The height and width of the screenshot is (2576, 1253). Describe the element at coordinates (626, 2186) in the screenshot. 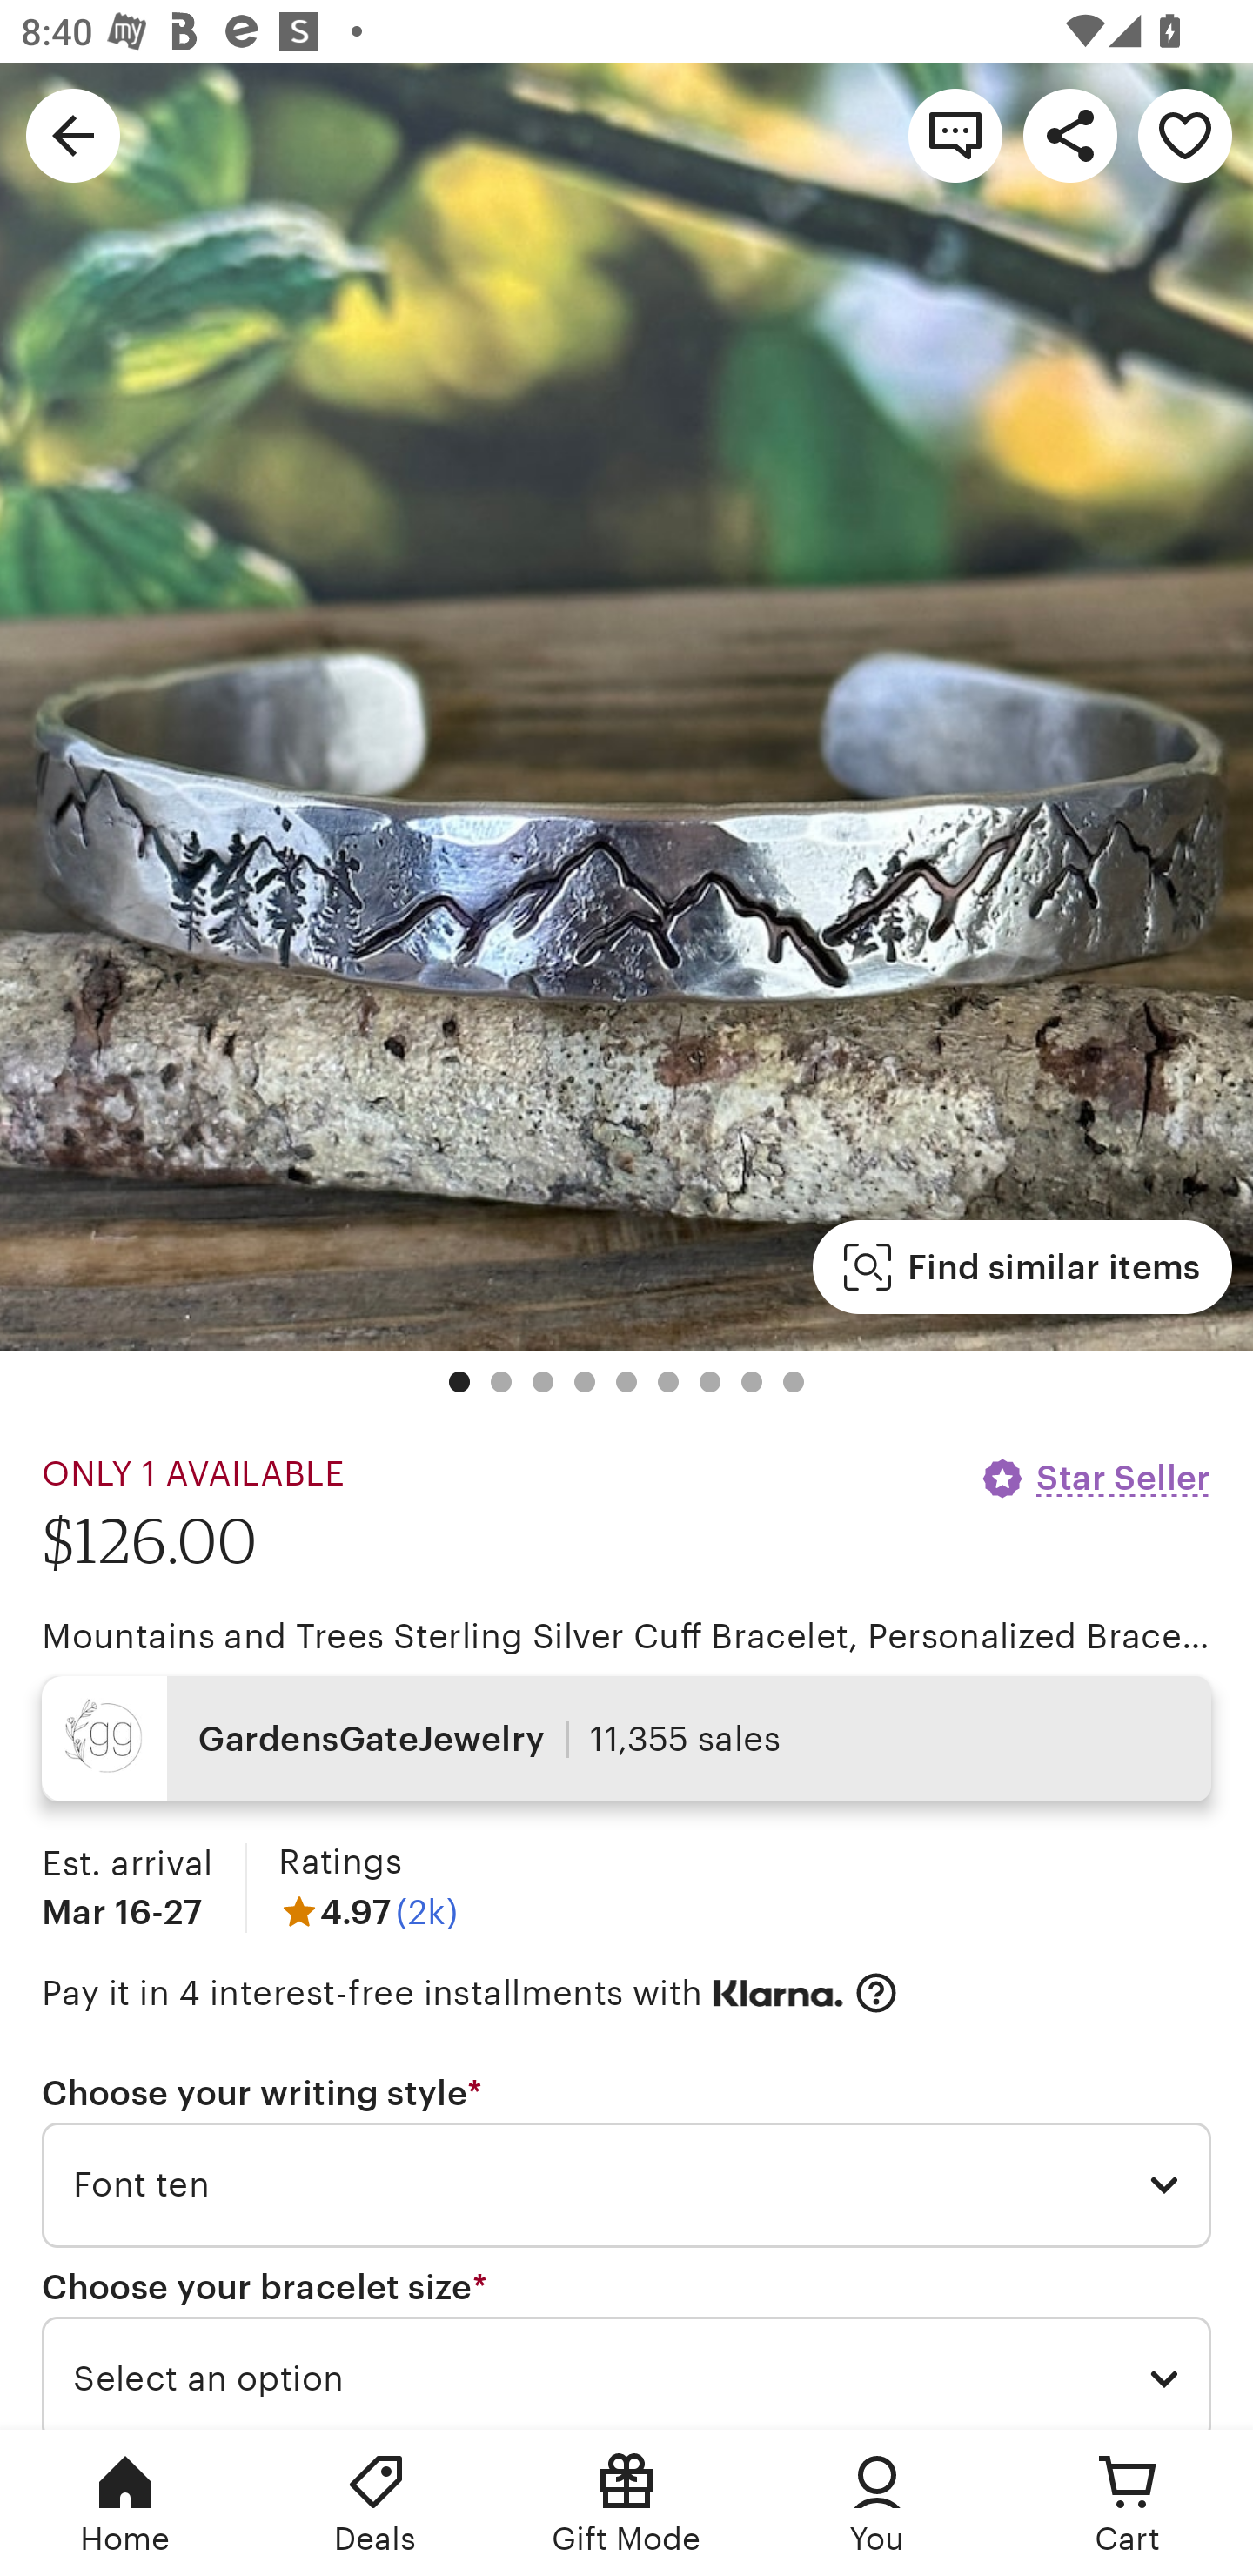

I see `Font ten` at that location.